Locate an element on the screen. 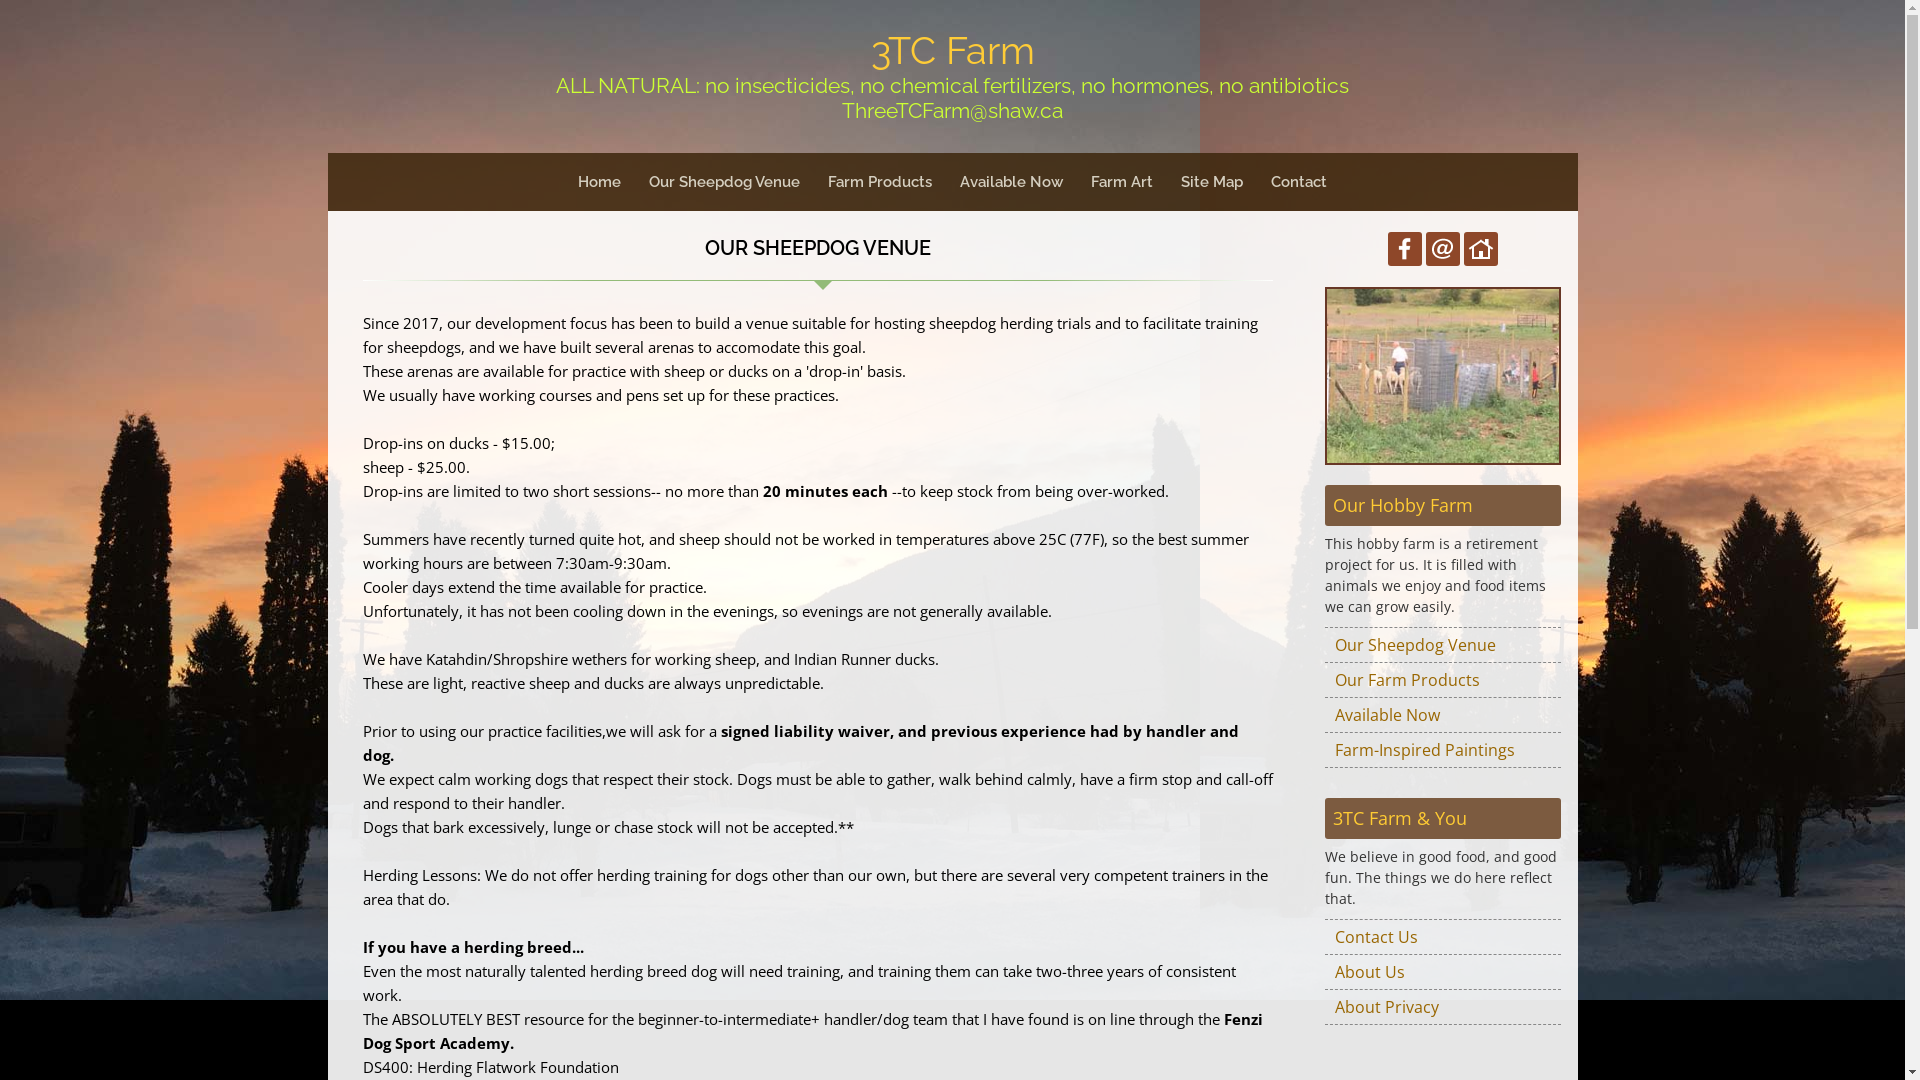  Our Sheepdog Venue is located at coordinates (724, 182).